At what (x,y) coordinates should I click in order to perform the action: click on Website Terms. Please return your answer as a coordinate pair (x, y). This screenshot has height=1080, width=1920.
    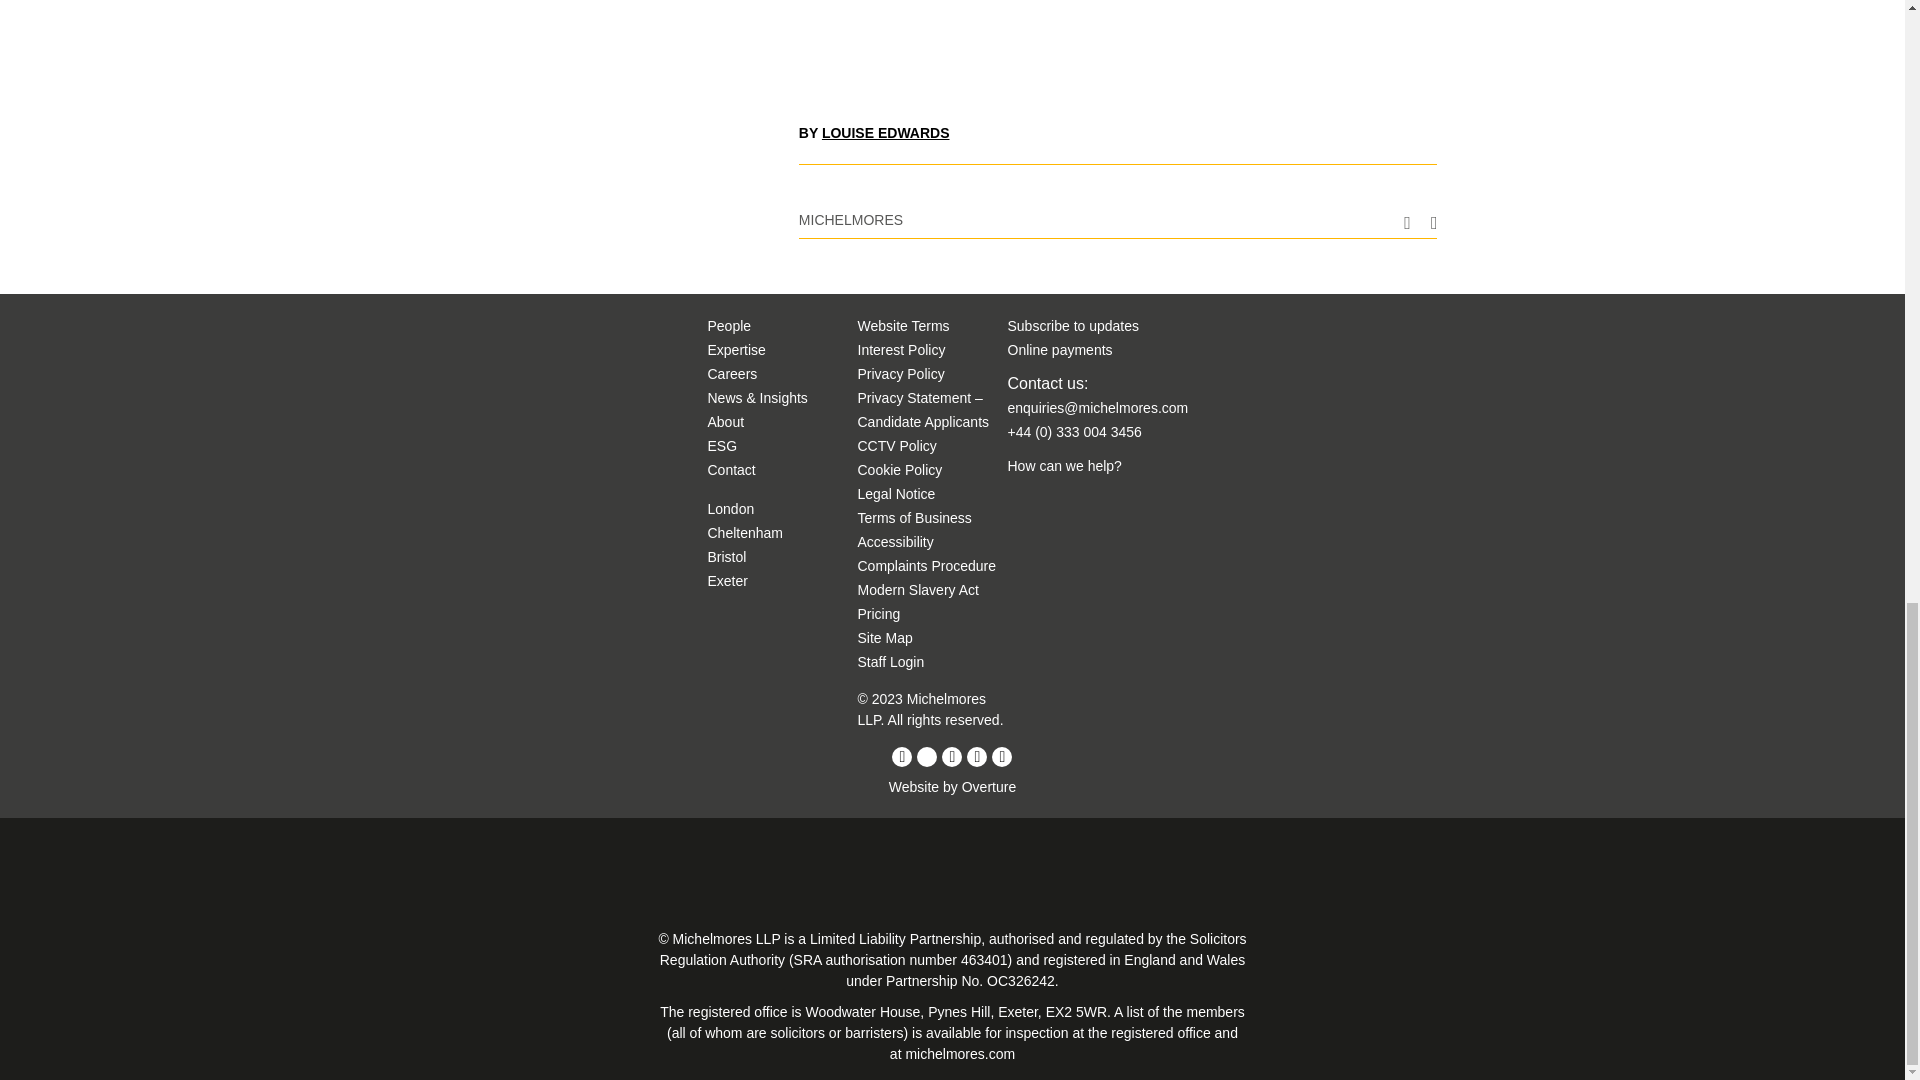
    Looking at the image, I should click on (904, 325).